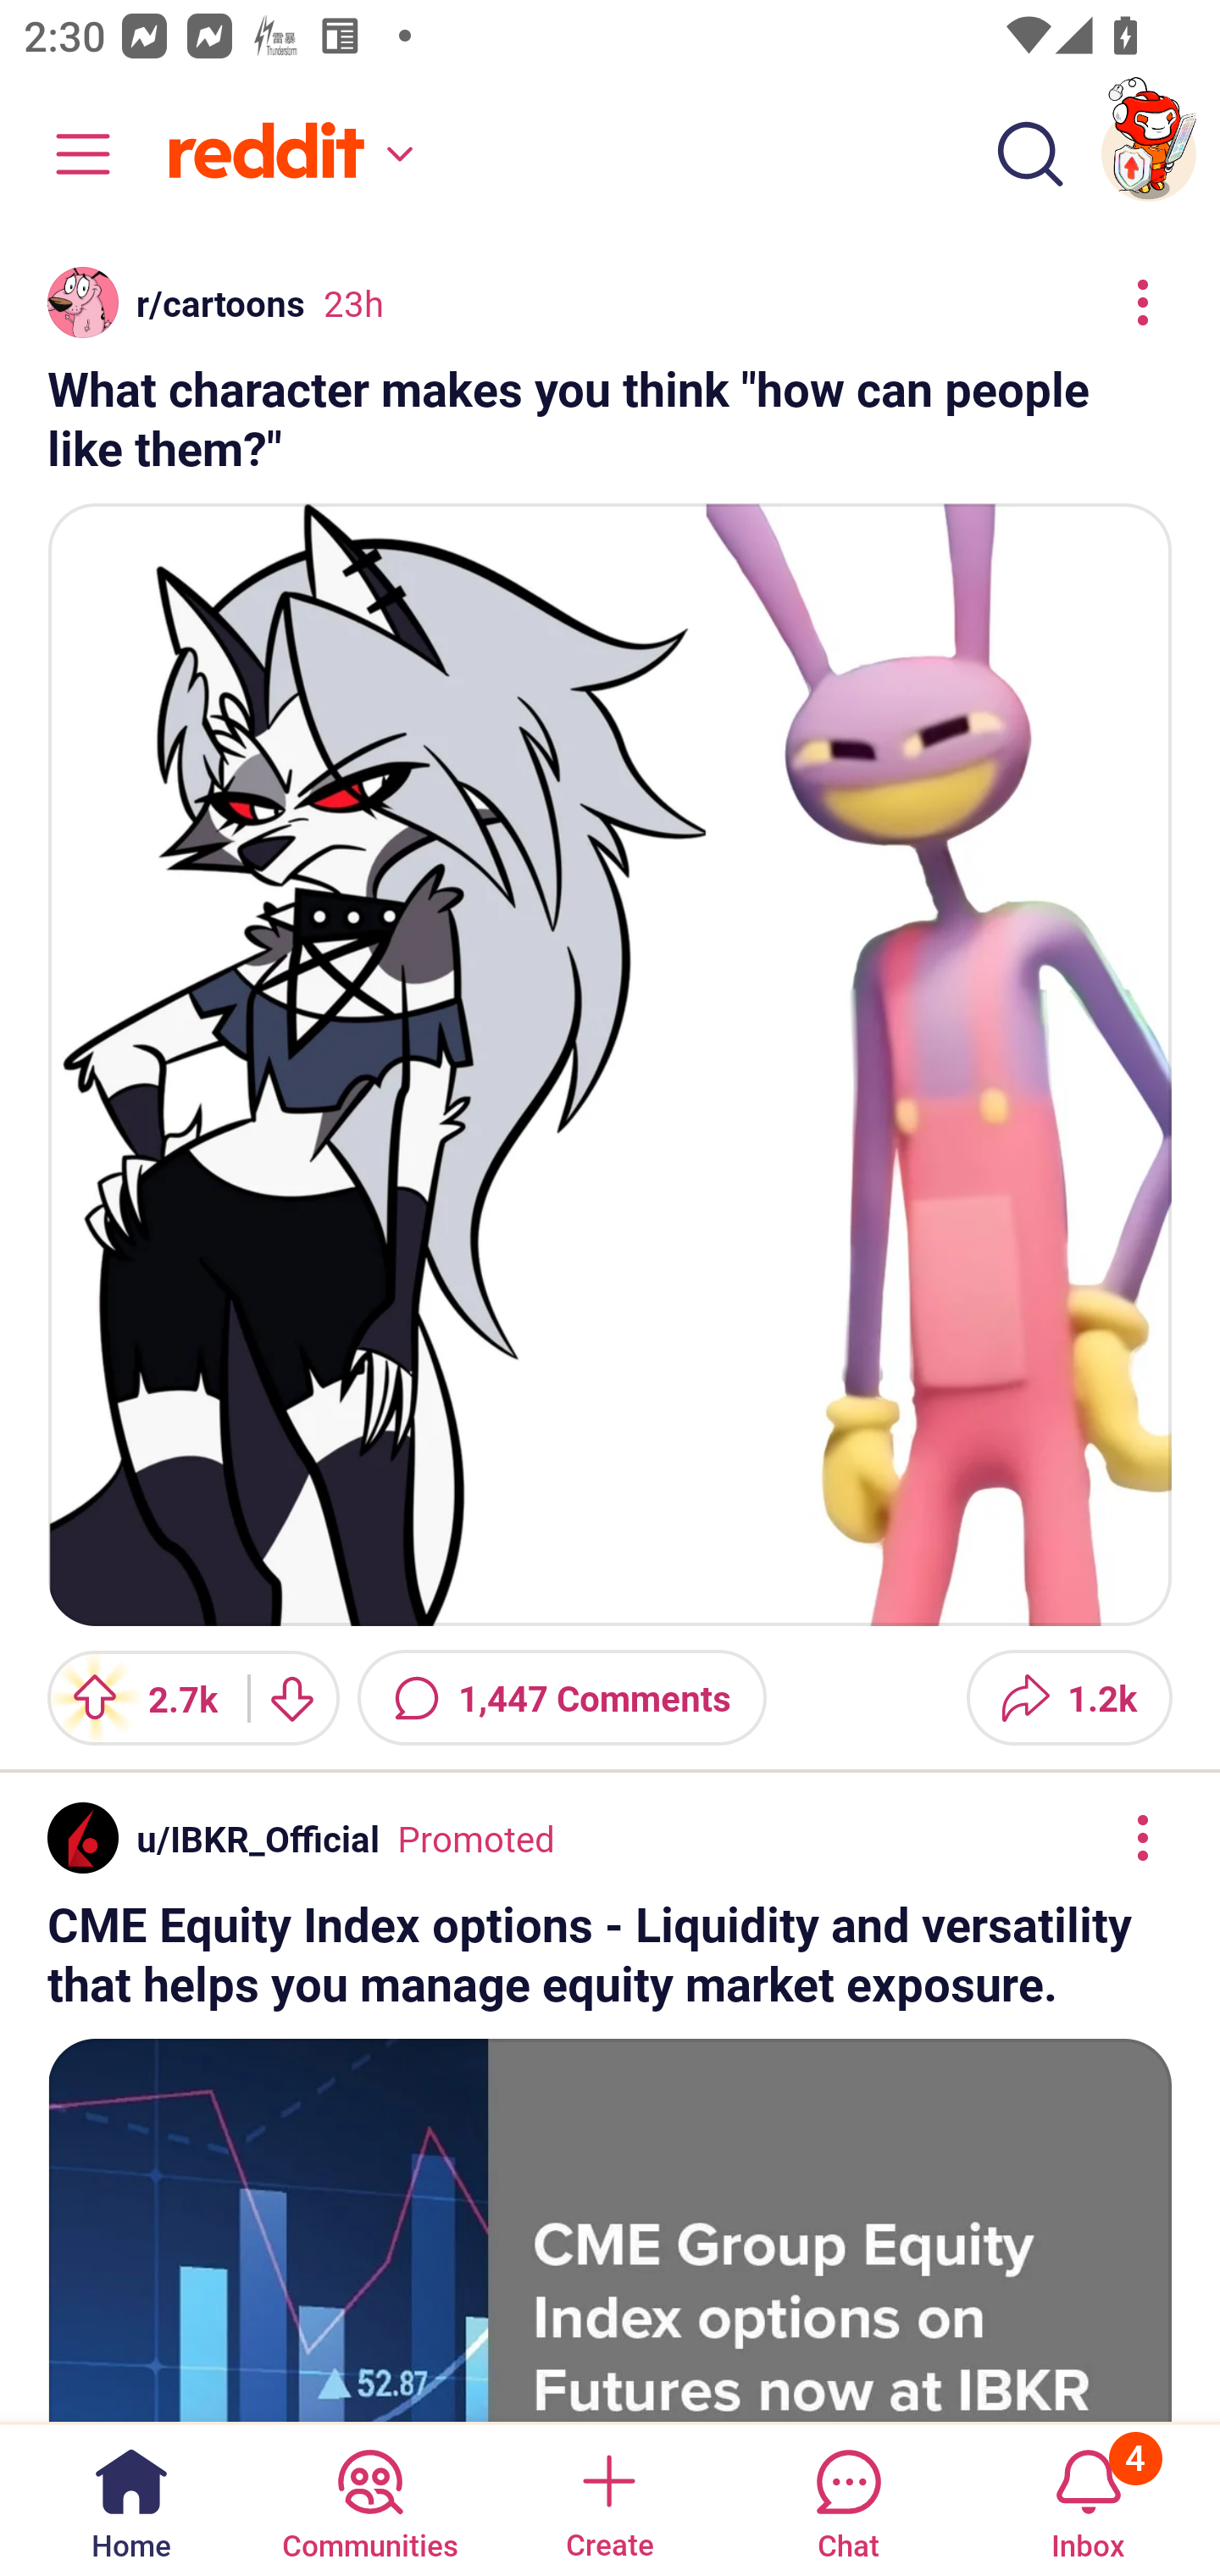 The width and height of the screenshot is (1220, 2576). I want to click on TestAppium002 account, so click(1149, 154).